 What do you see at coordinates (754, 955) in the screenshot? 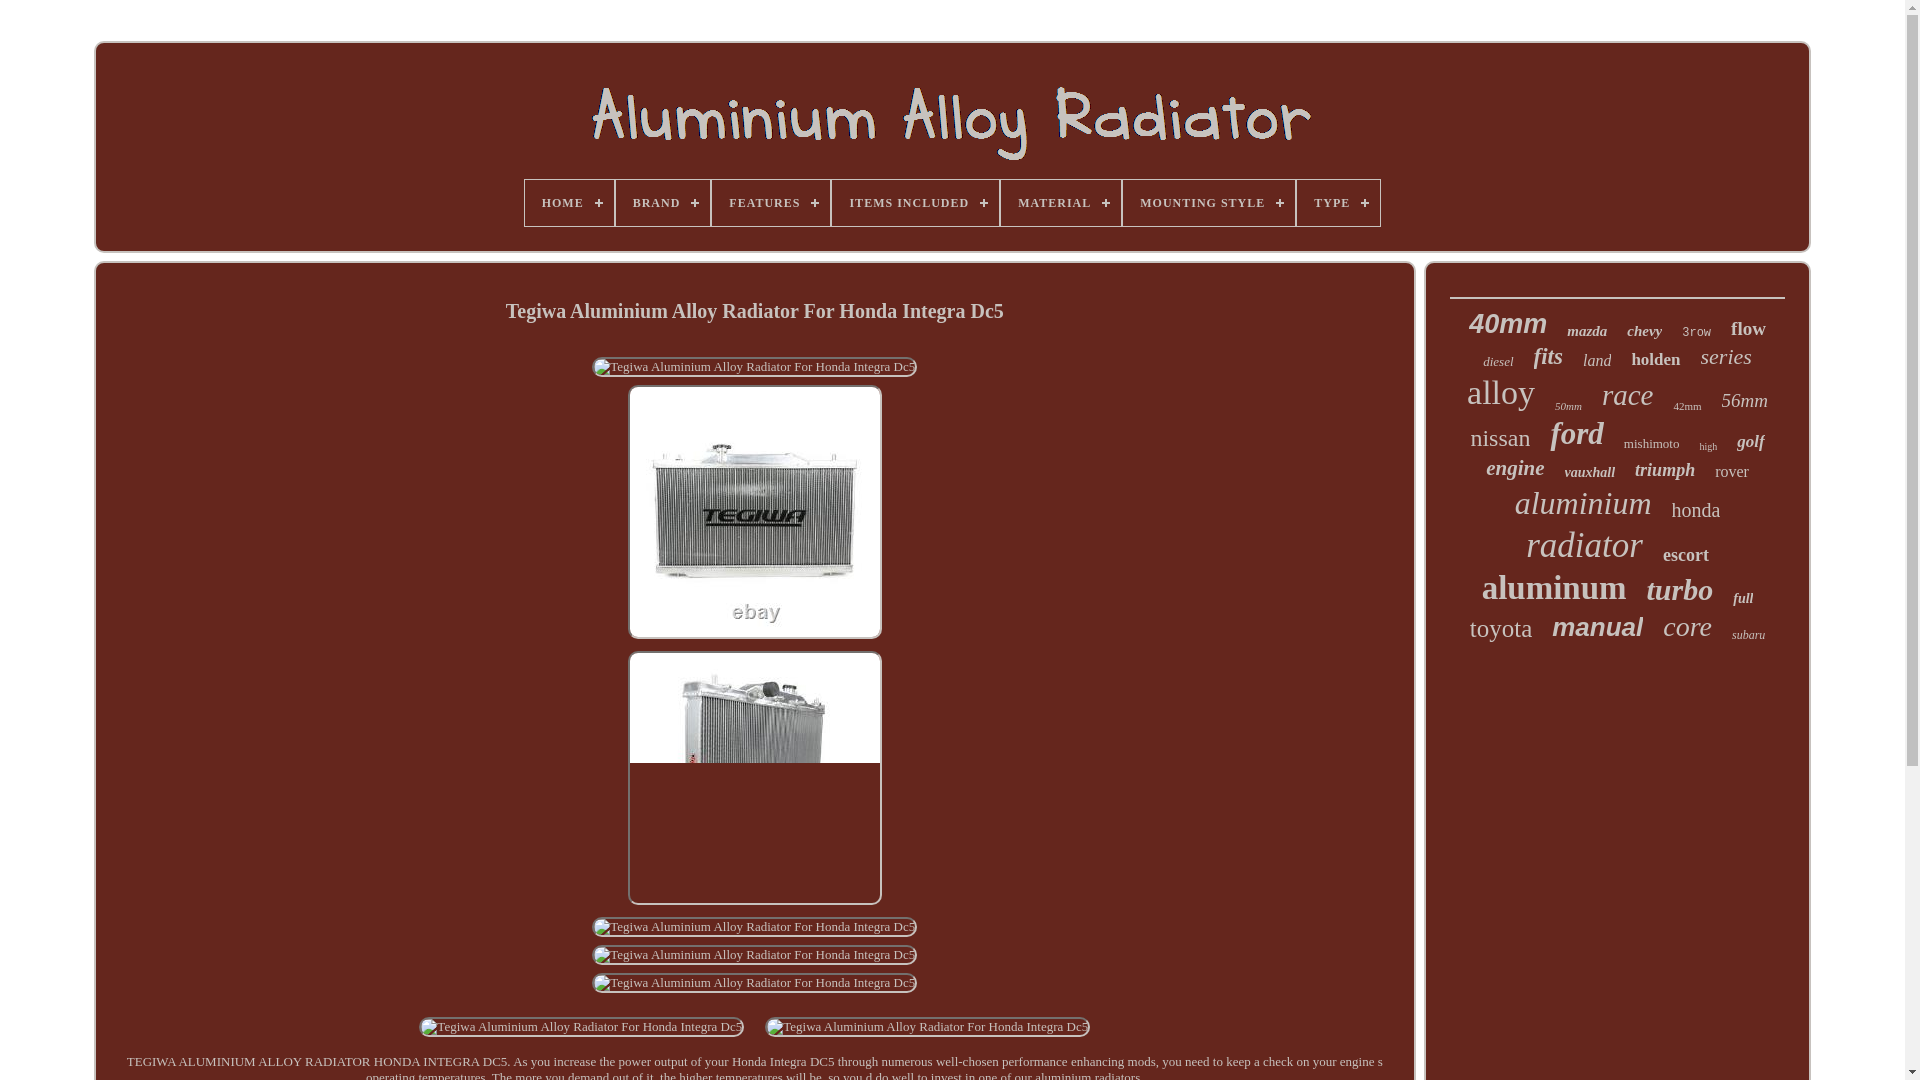
I see `Tegiwa Aluminium Alloy Radiator For Honda Integra Dc5` at bounding box center [754, 955].